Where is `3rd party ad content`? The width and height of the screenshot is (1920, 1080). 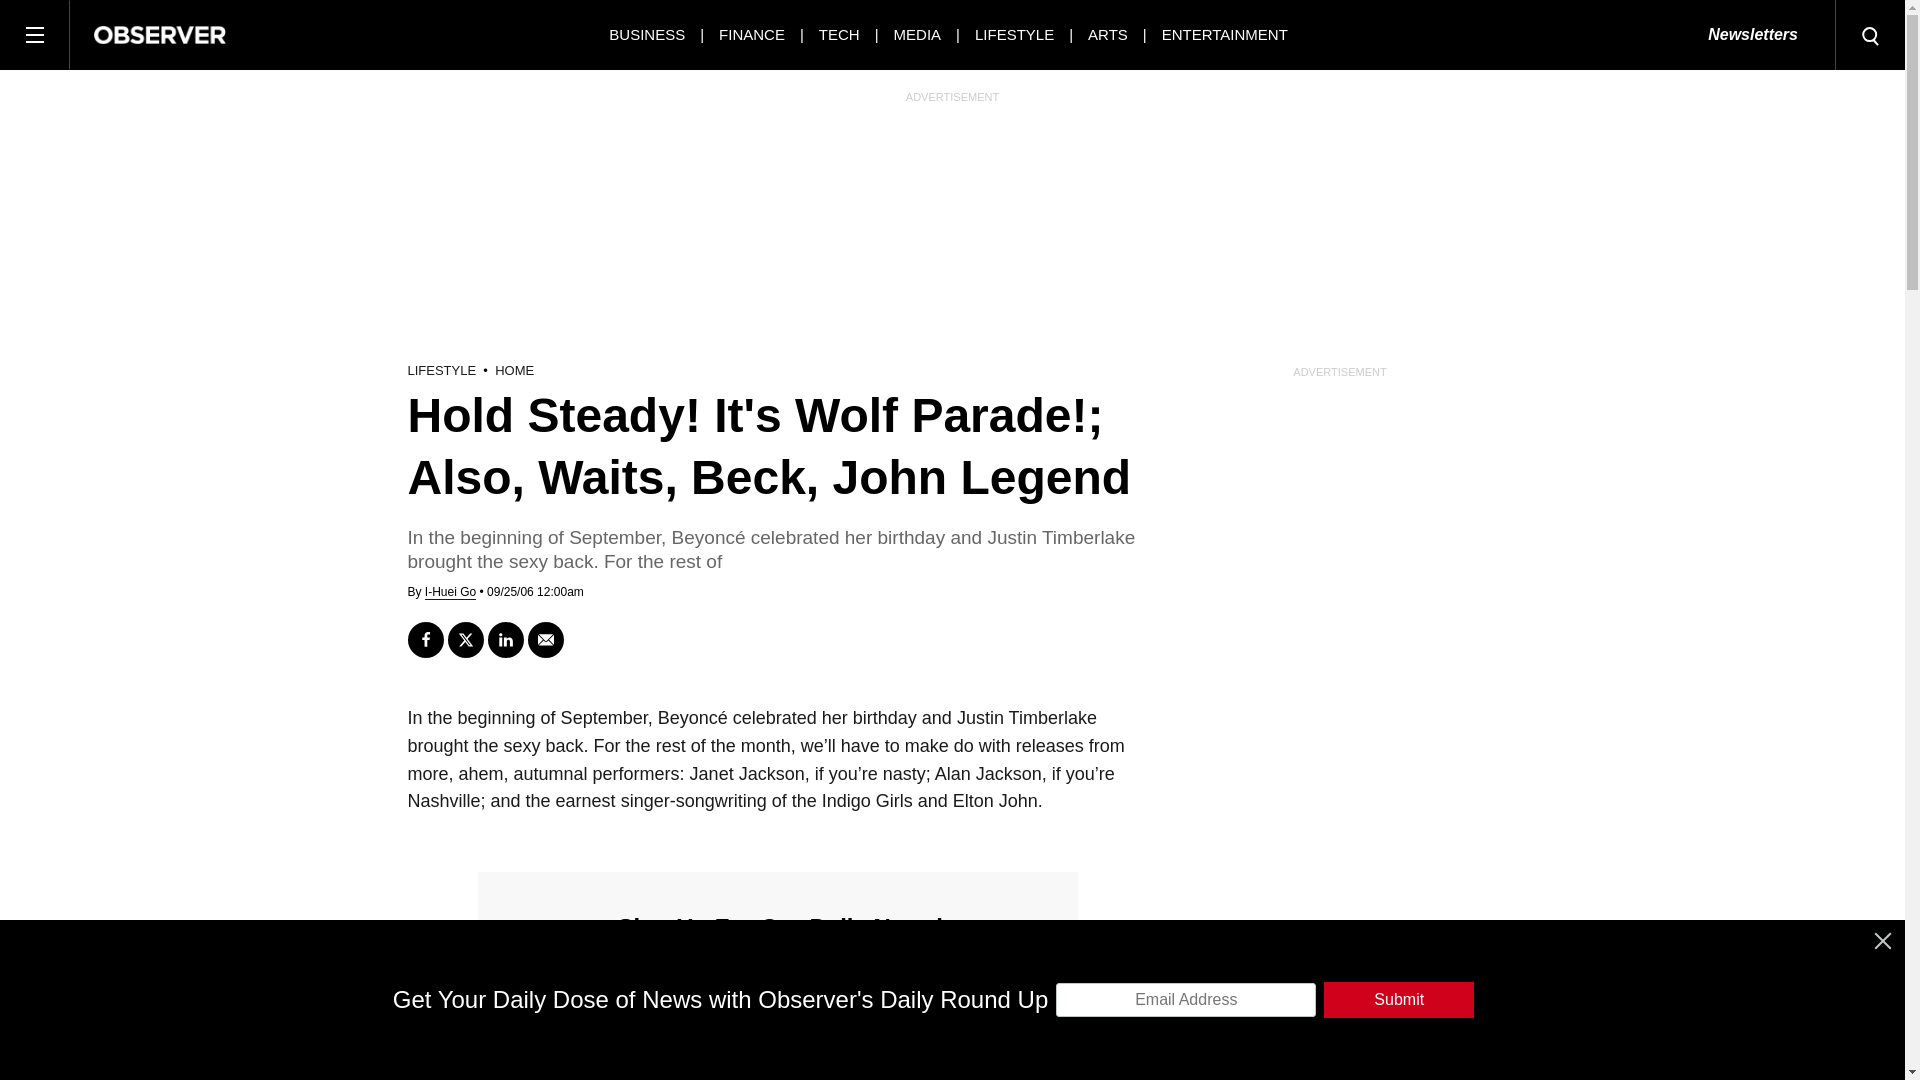
3rd party ad content is located at coordinates (951, 1035).